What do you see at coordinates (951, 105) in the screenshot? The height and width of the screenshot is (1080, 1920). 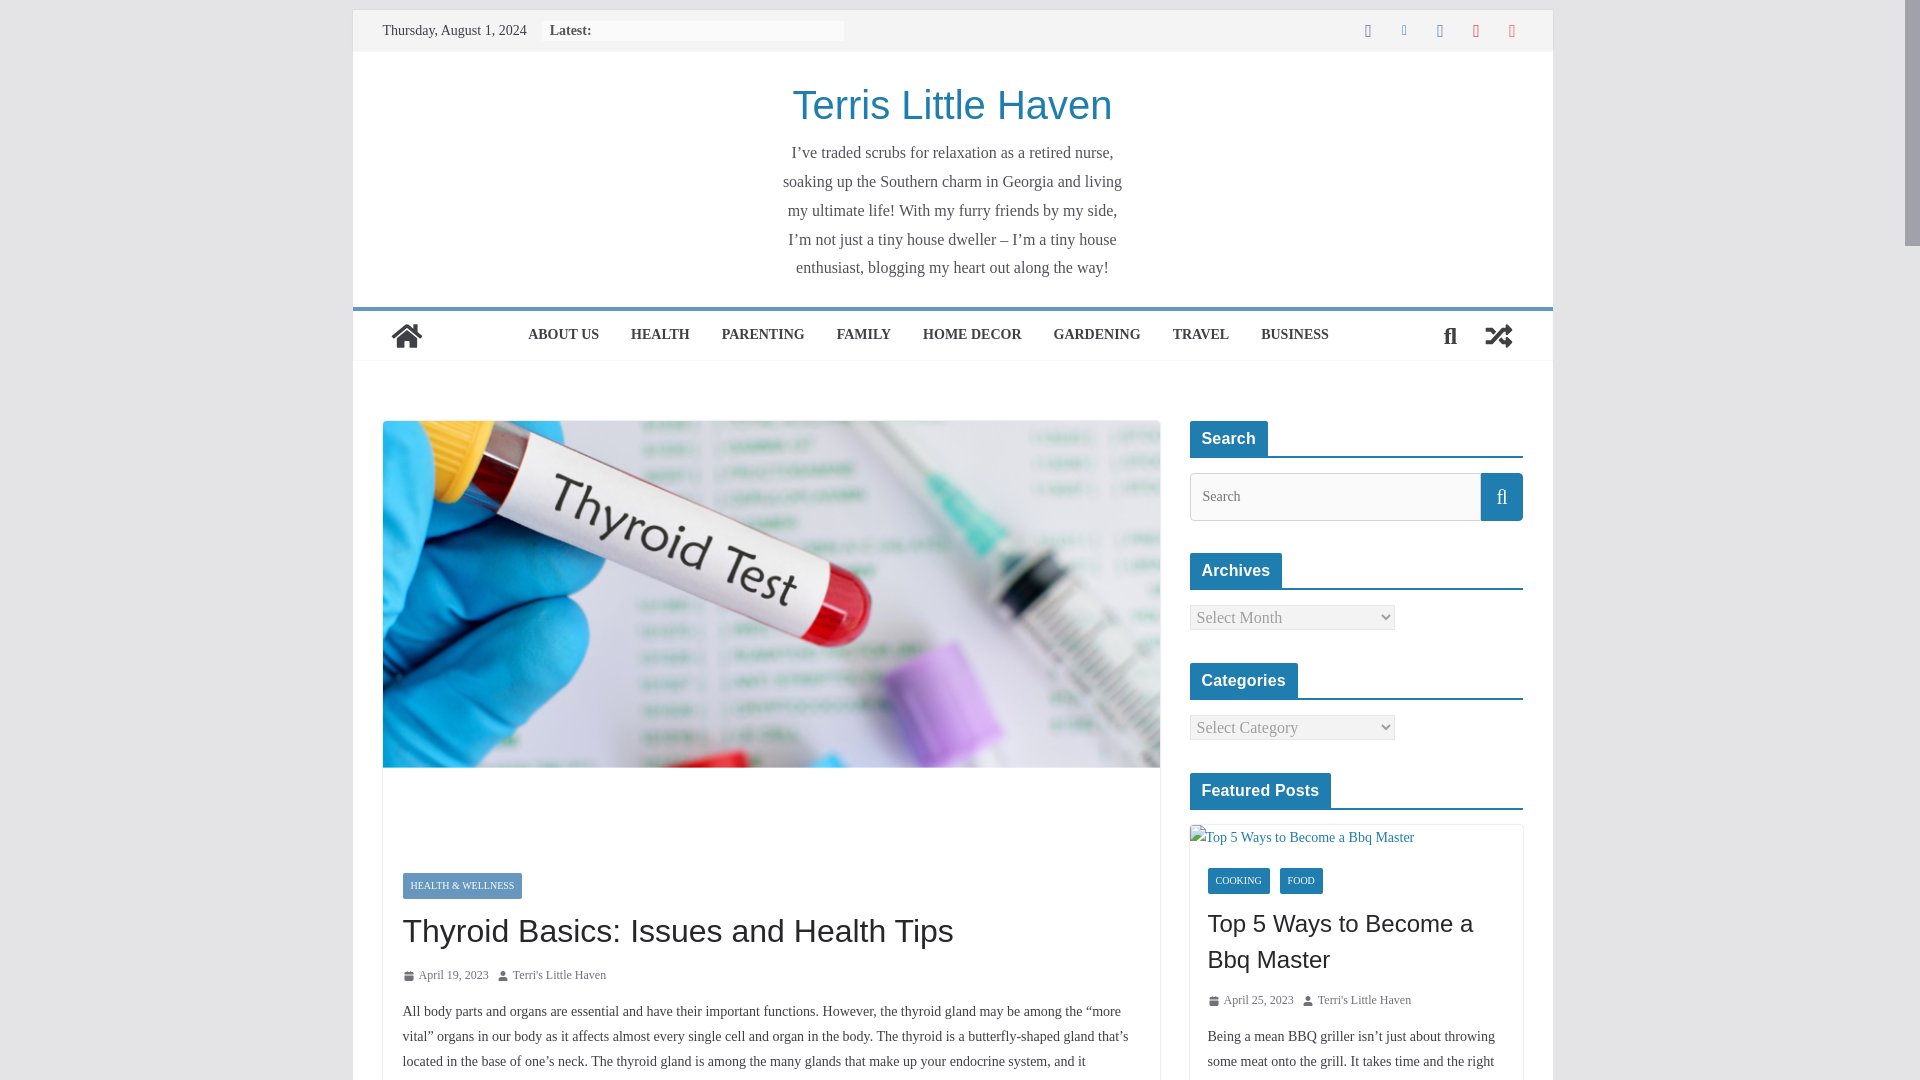 I see `Terris Little Haven` at bounding box center [951, 105].